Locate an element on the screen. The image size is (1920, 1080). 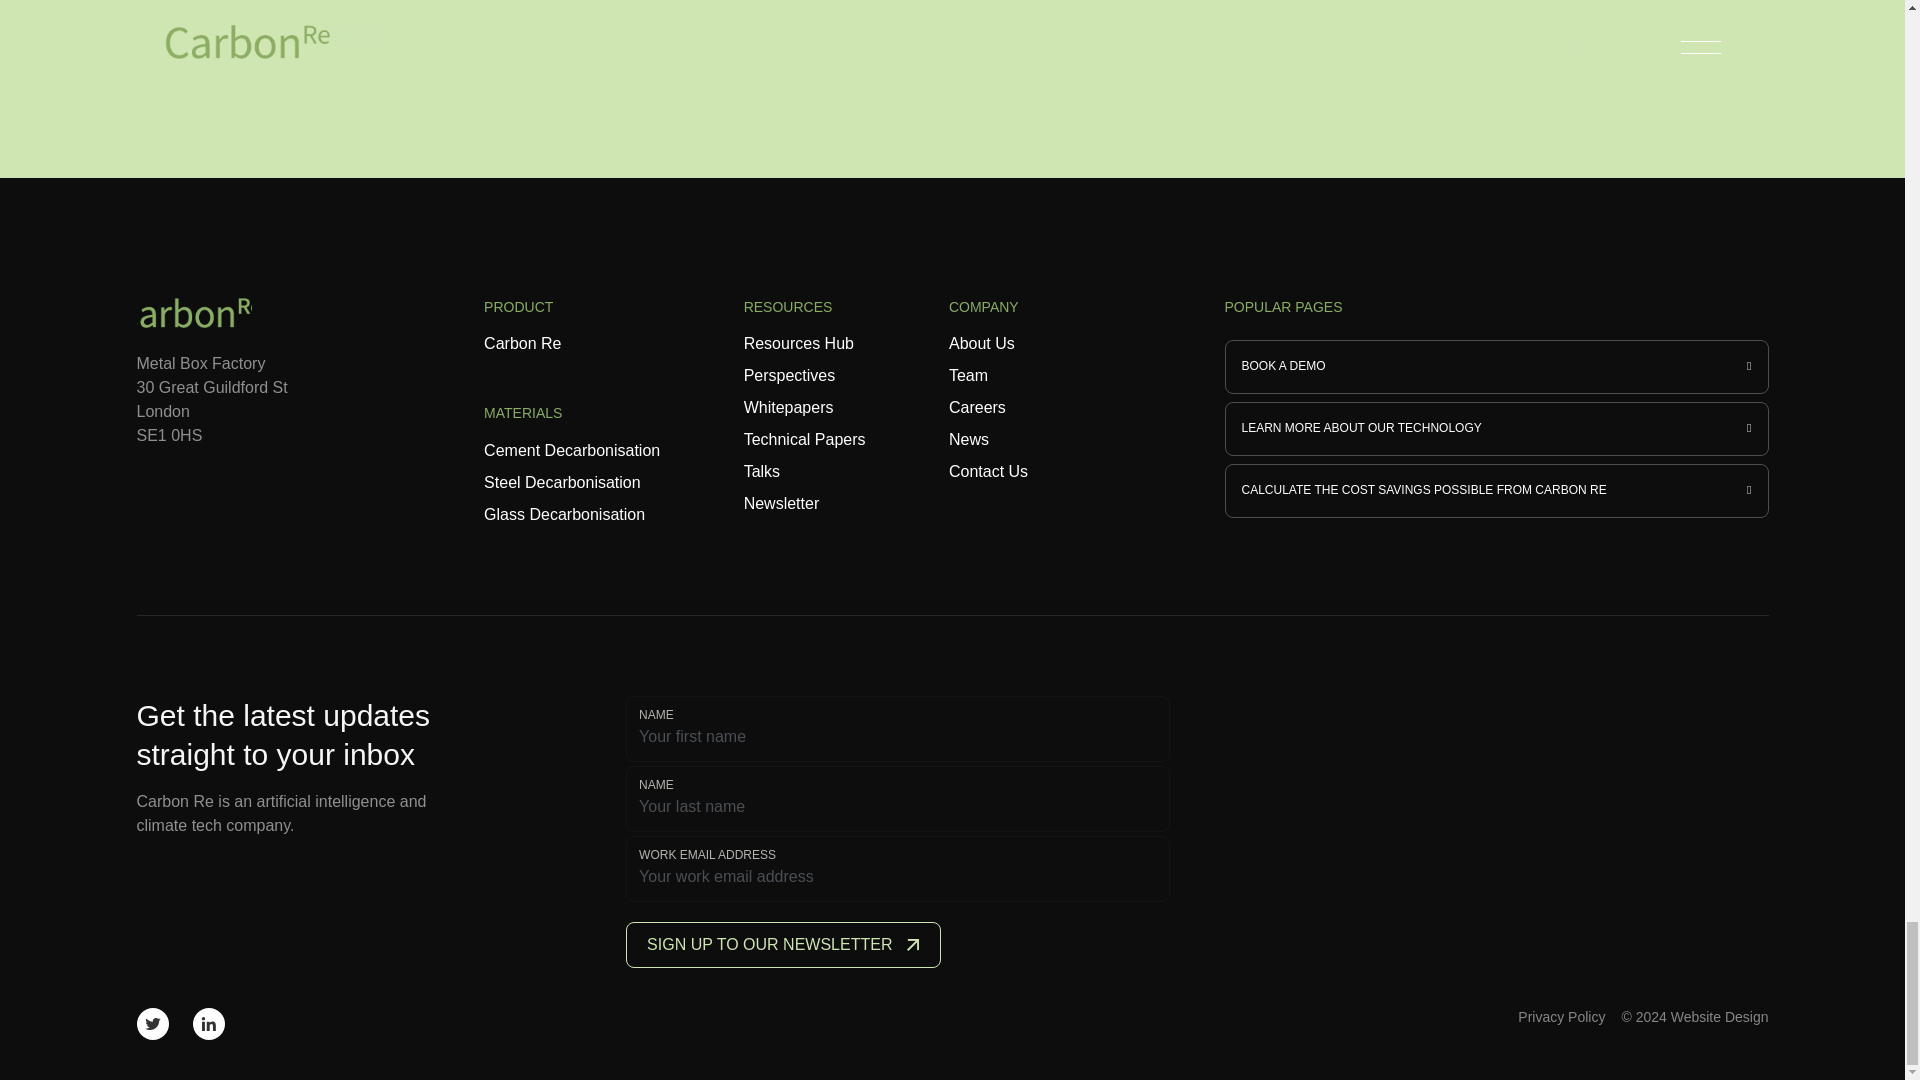
Your work email address is located at coordinates (898, 876).